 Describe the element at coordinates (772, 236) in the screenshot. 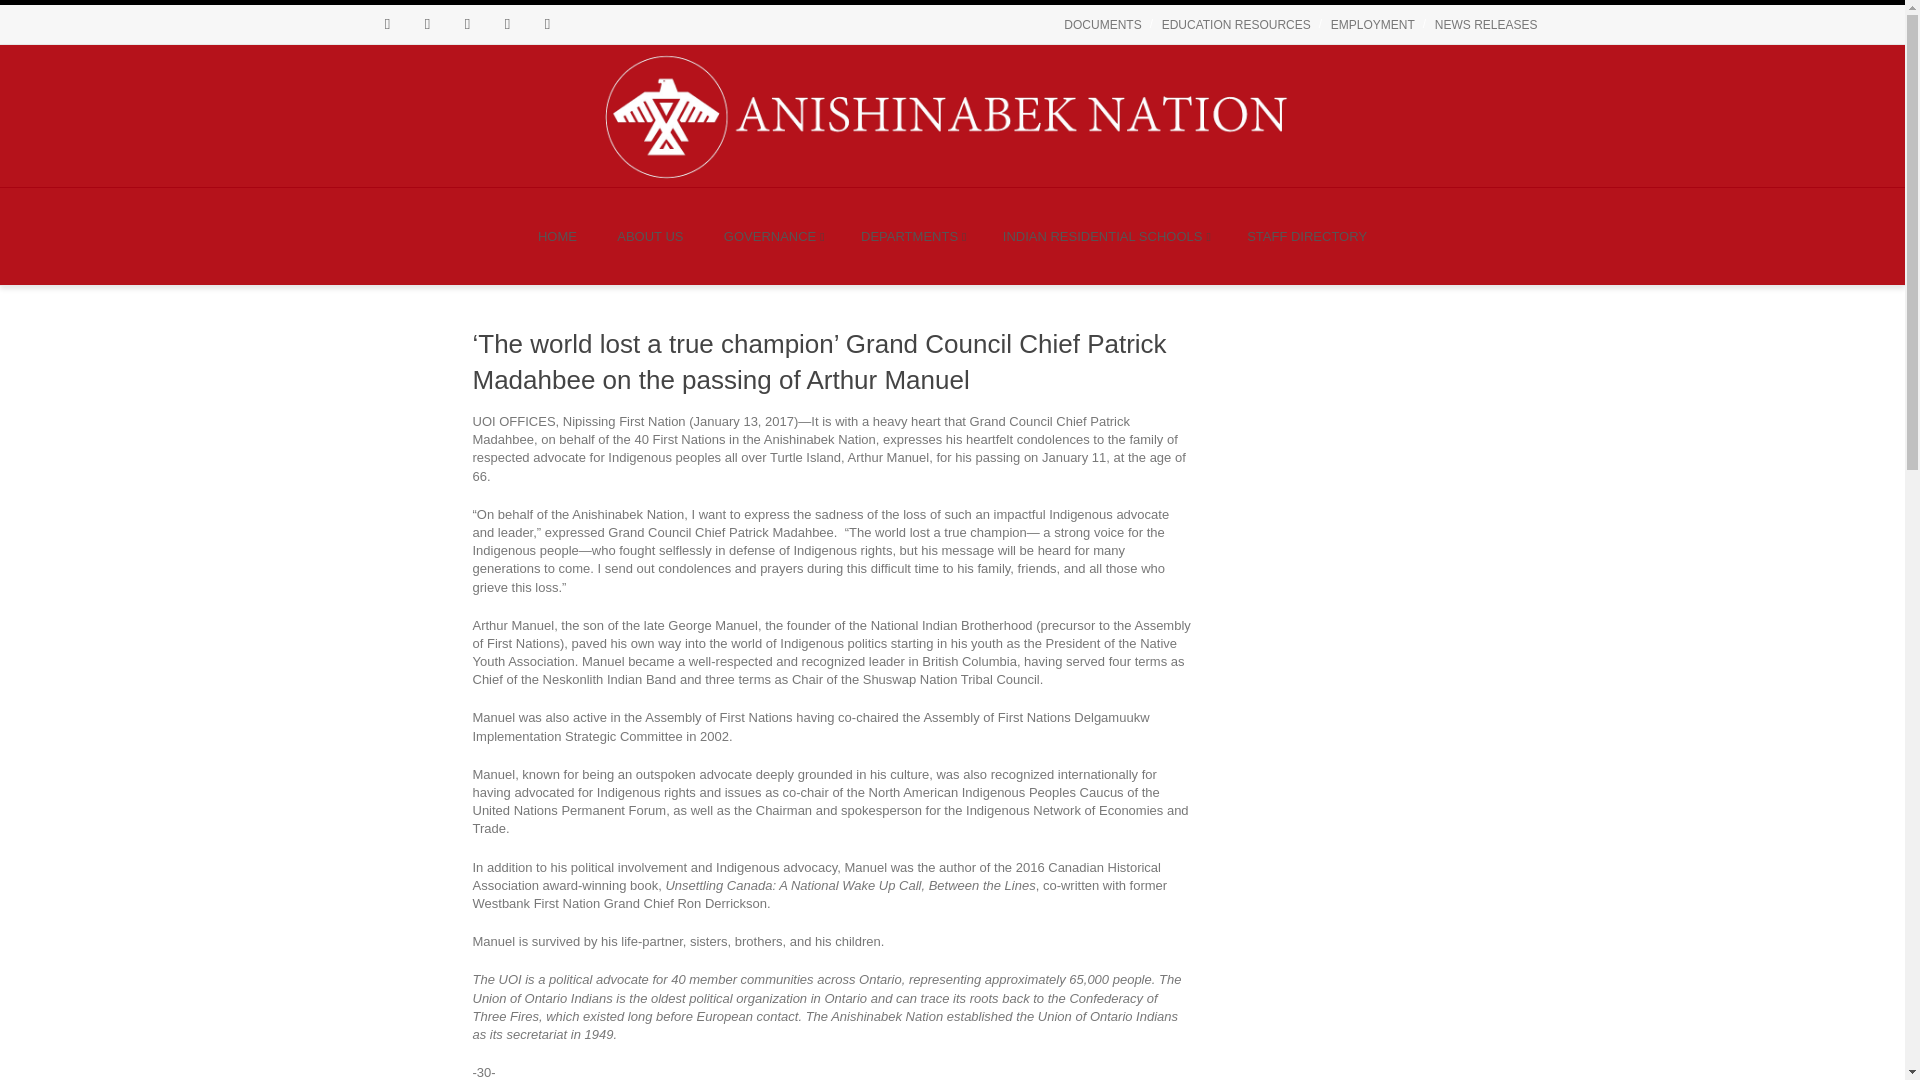

I see `GOVERNANCE` at that location.